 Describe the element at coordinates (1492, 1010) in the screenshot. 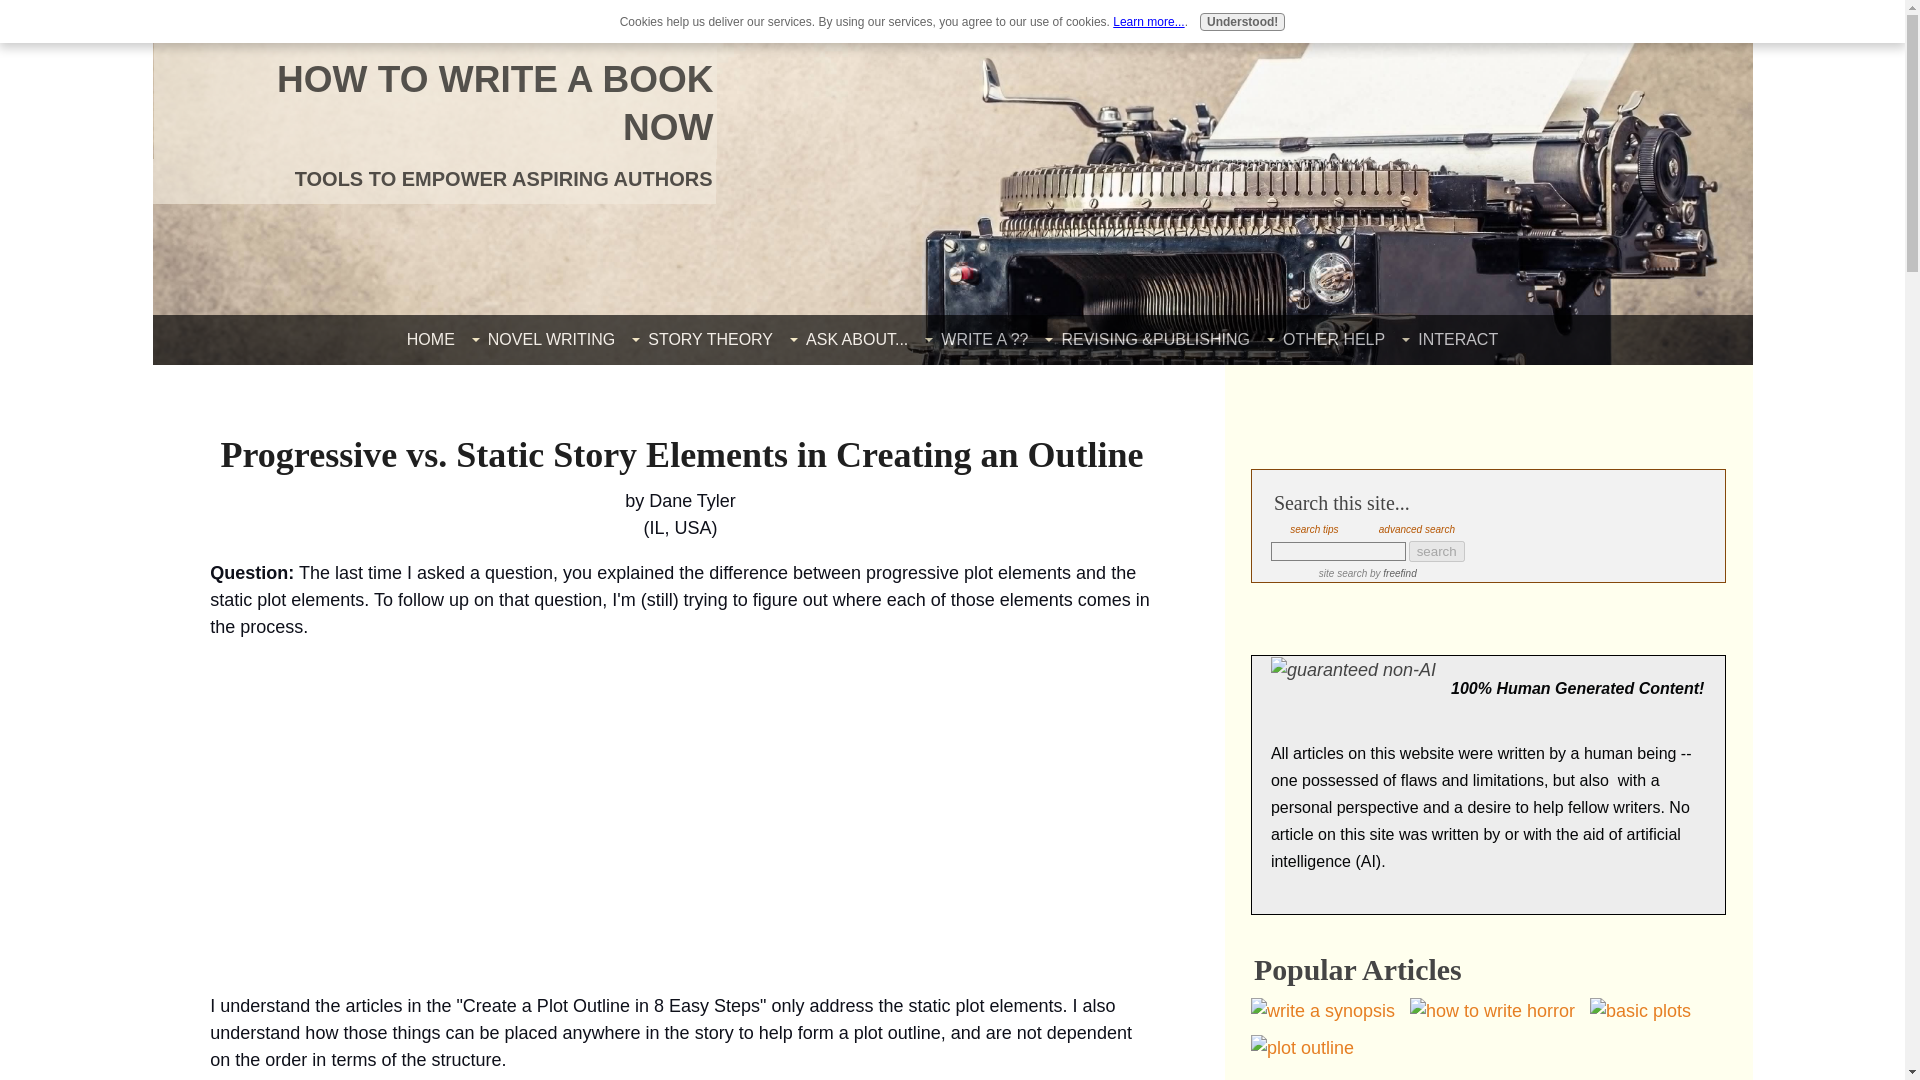

I see `how to write horror` at that location.